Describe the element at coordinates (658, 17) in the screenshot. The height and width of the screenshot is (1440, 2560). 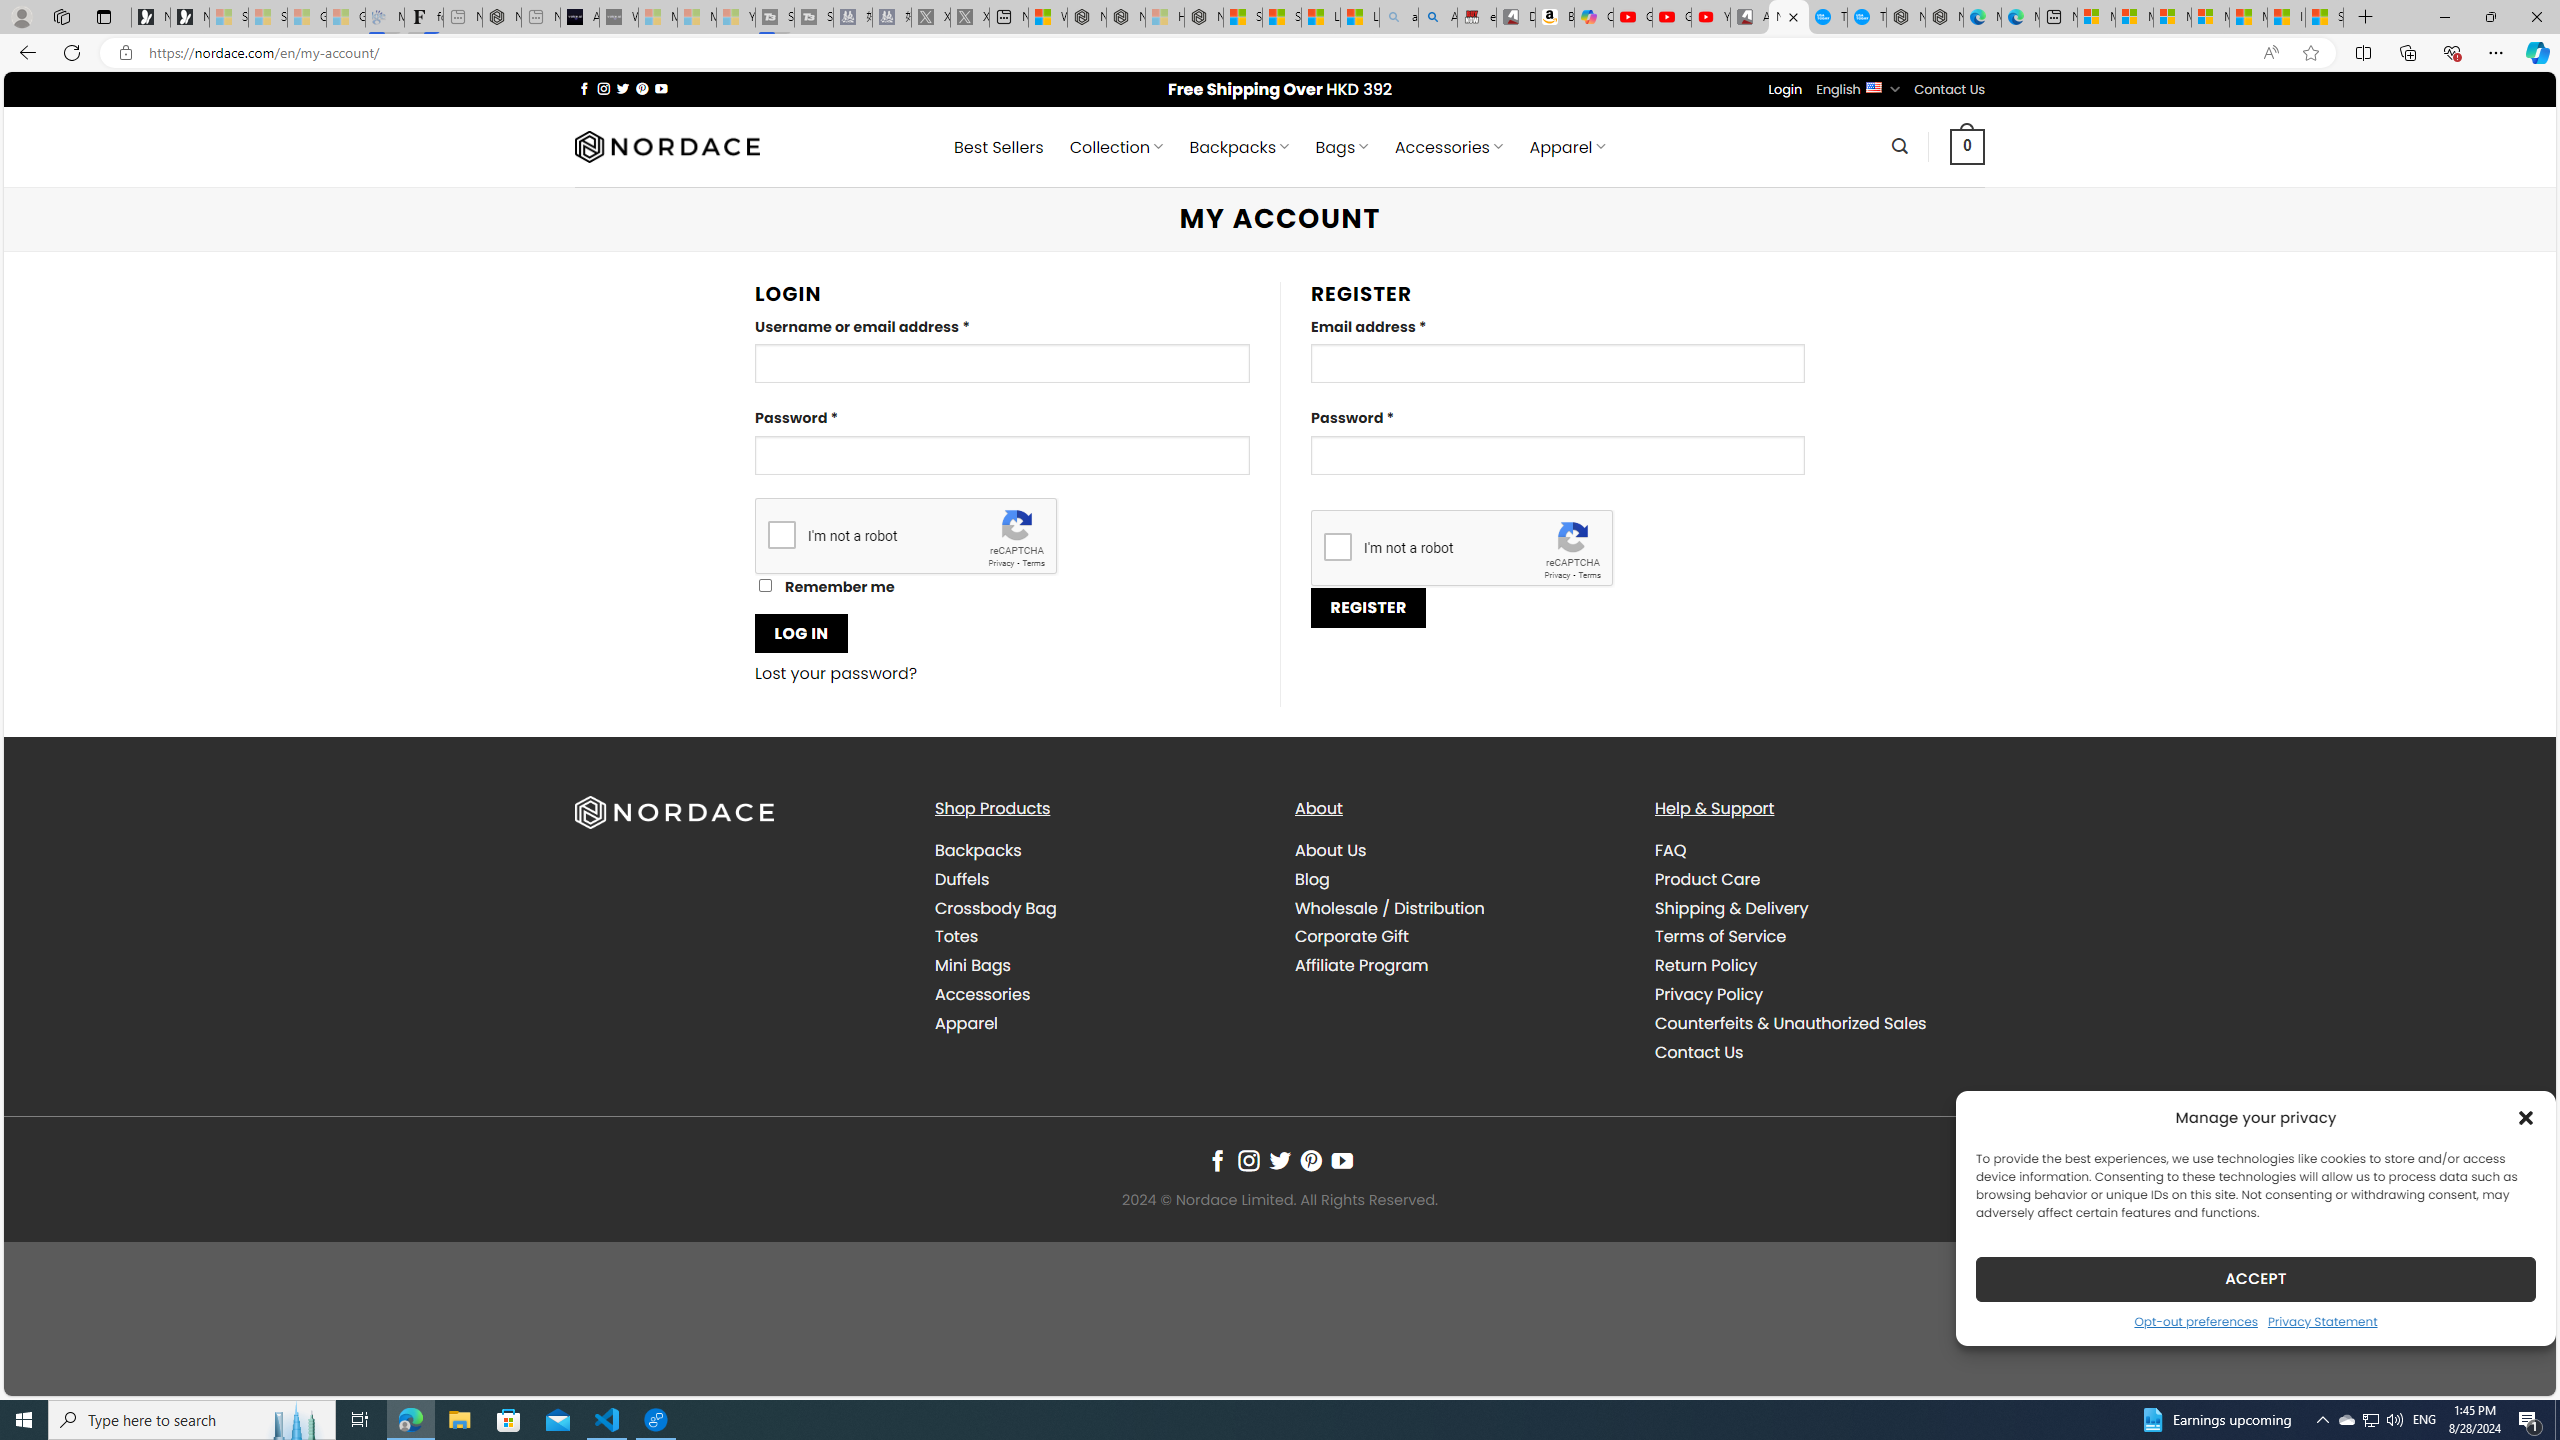
I see `Microsoft Start Sports - Sleeping` at that location.